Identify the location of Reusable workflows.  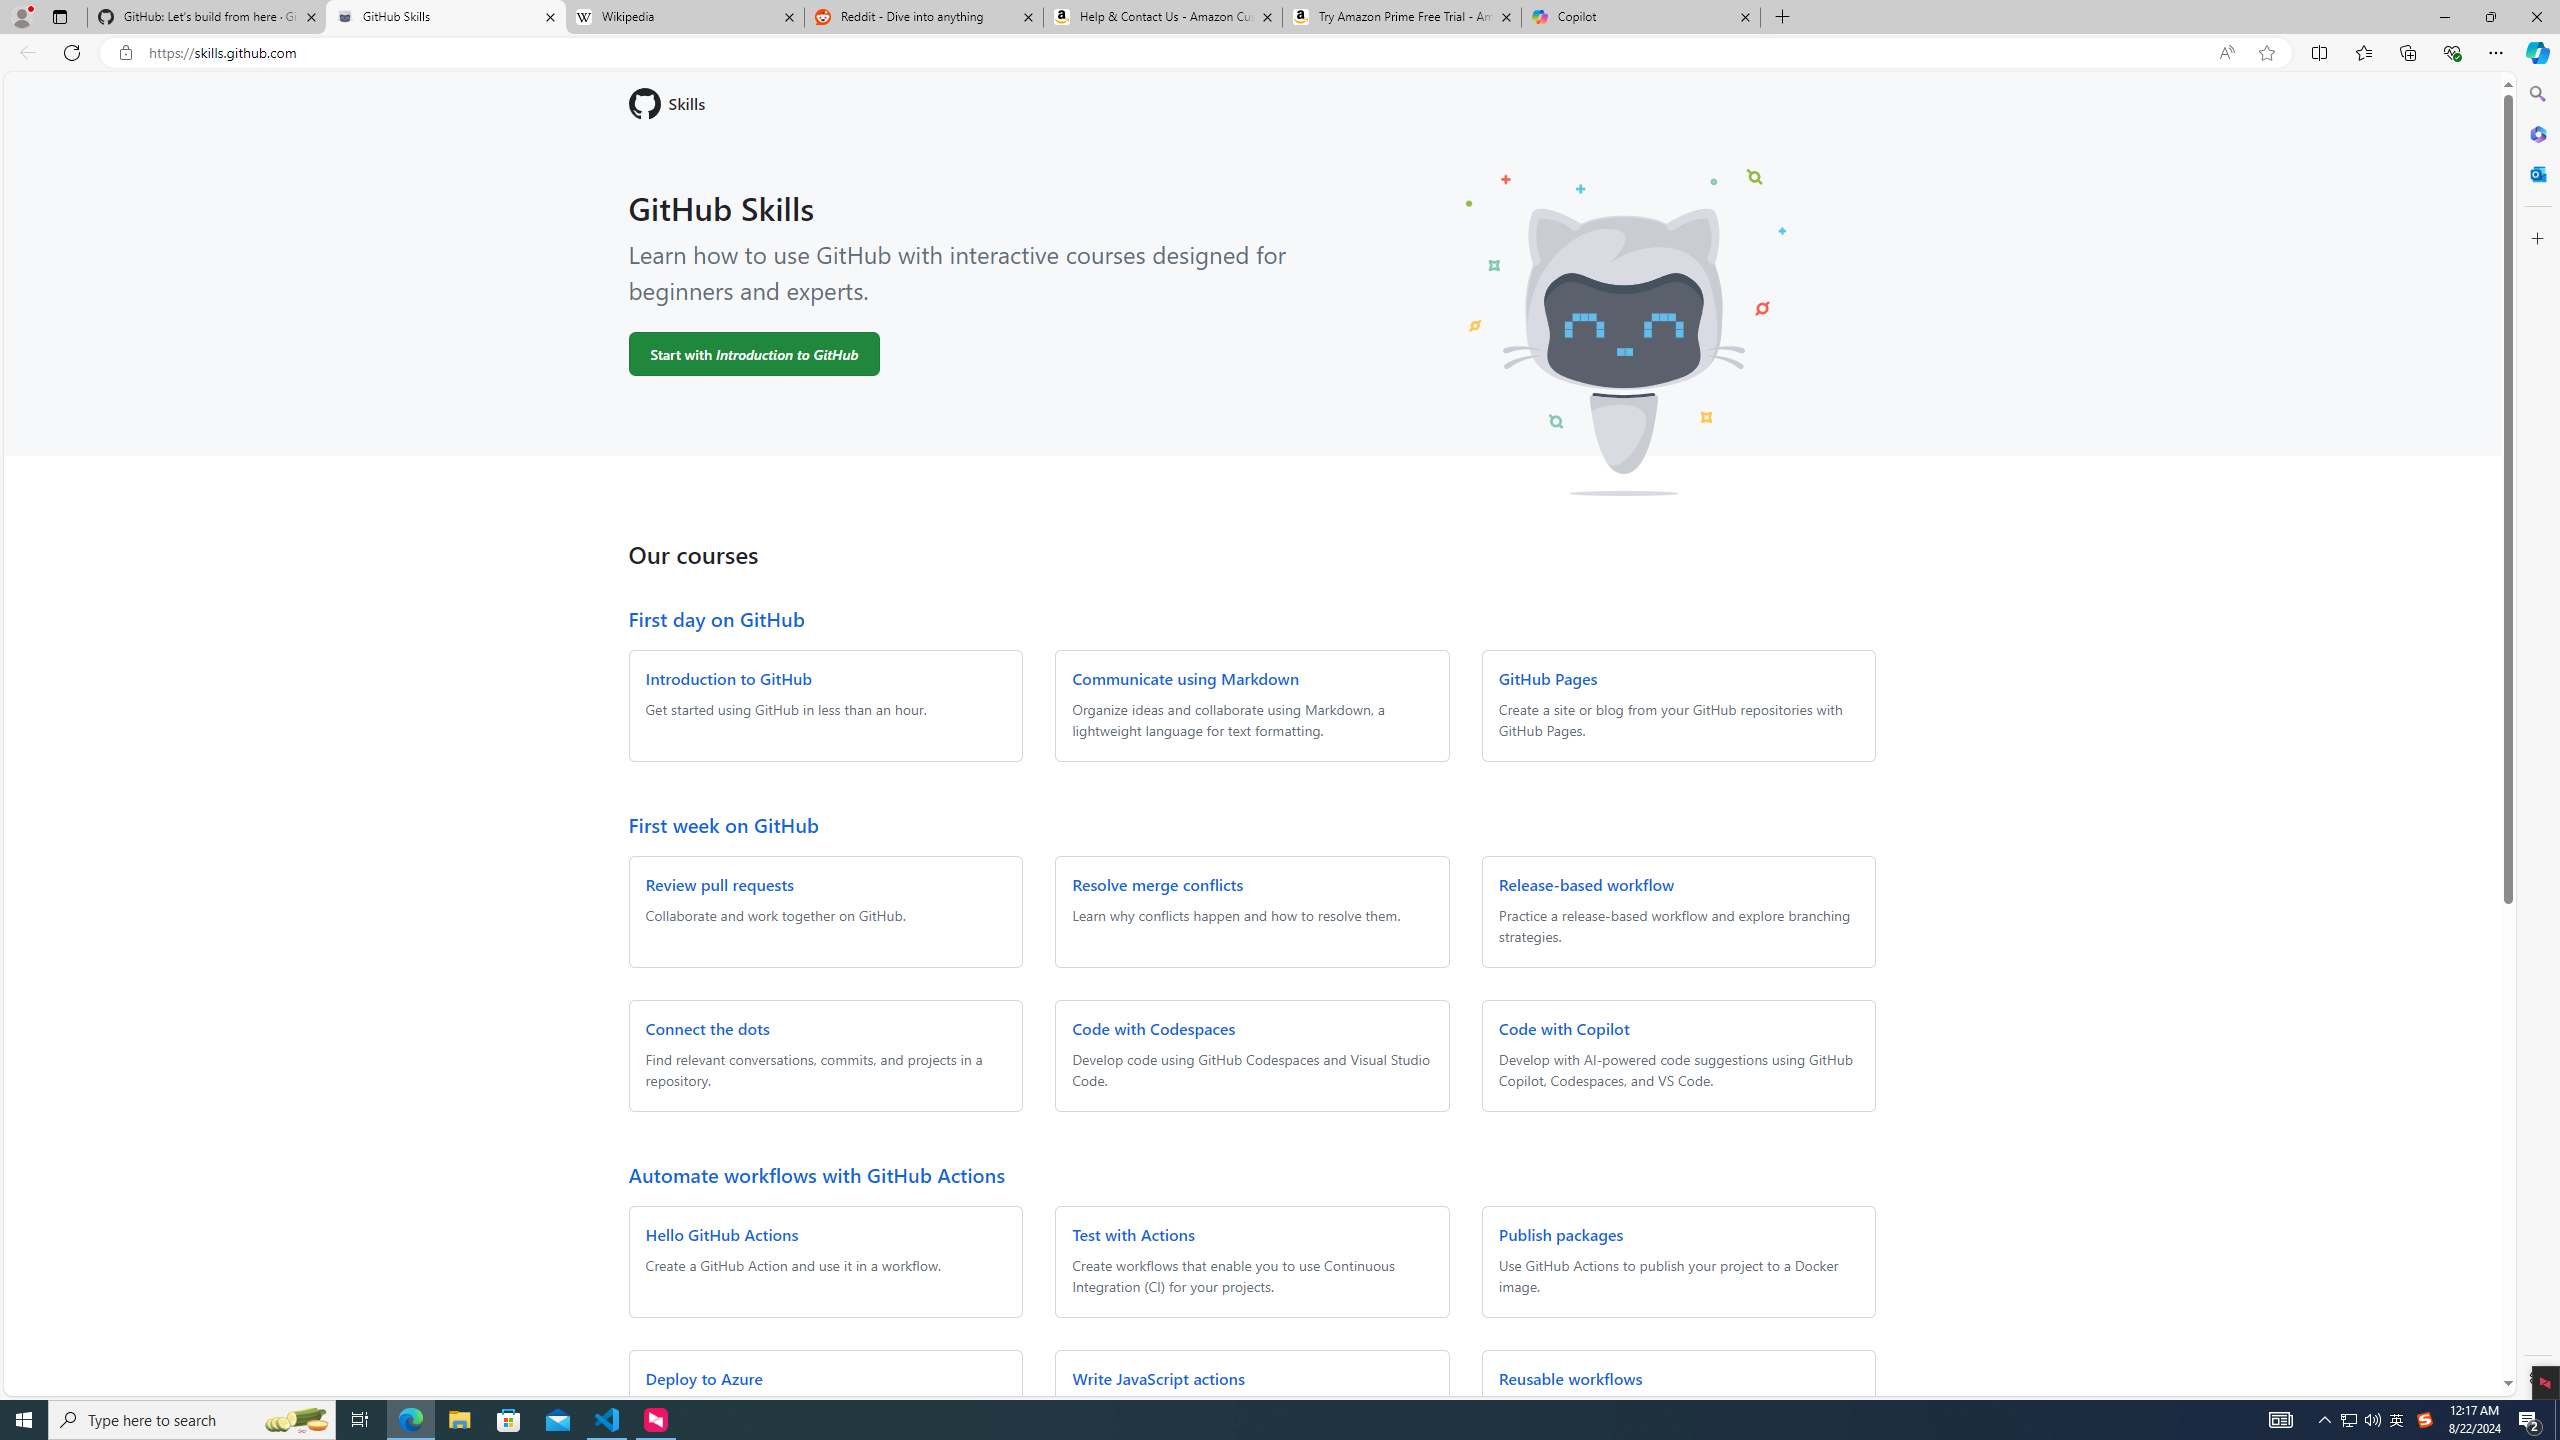
(1570, 1378).